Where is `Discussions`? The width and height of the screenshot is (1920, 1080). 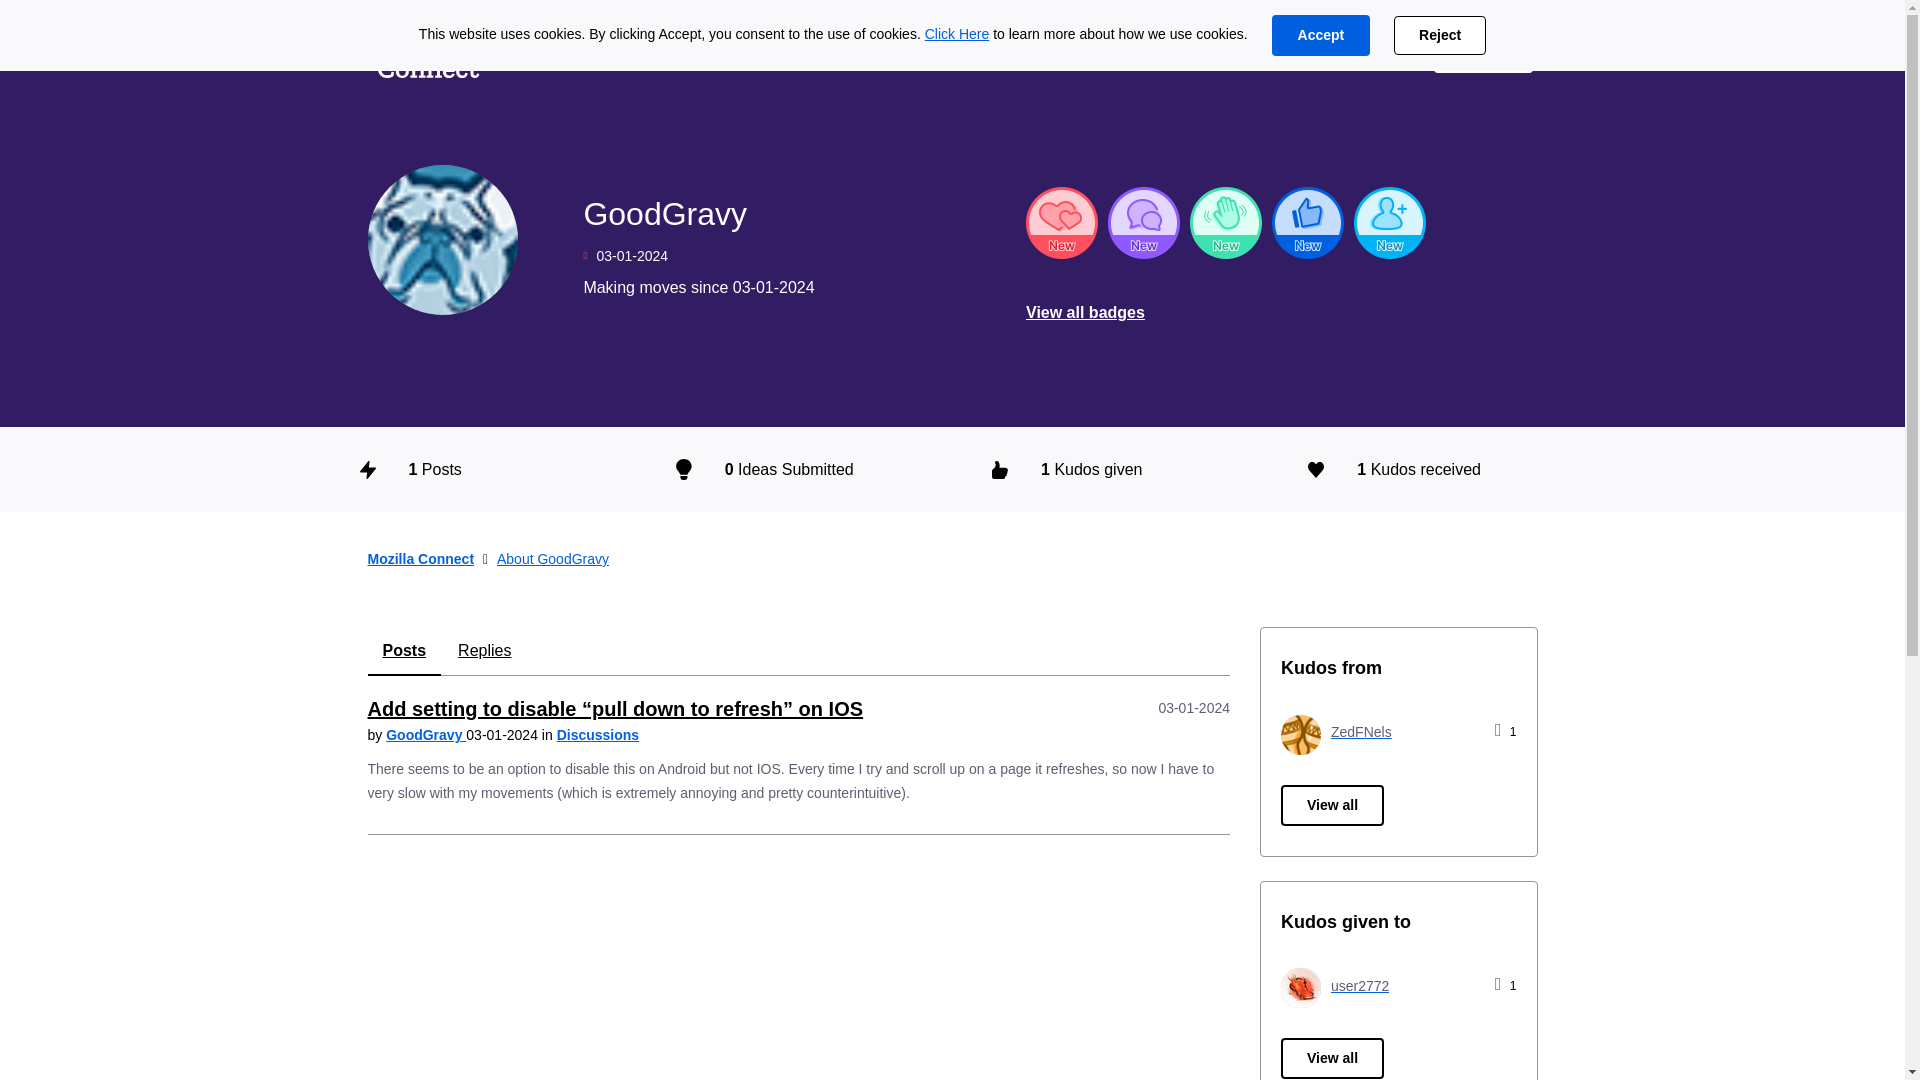
Discussions is located at coordinates (598, 734).